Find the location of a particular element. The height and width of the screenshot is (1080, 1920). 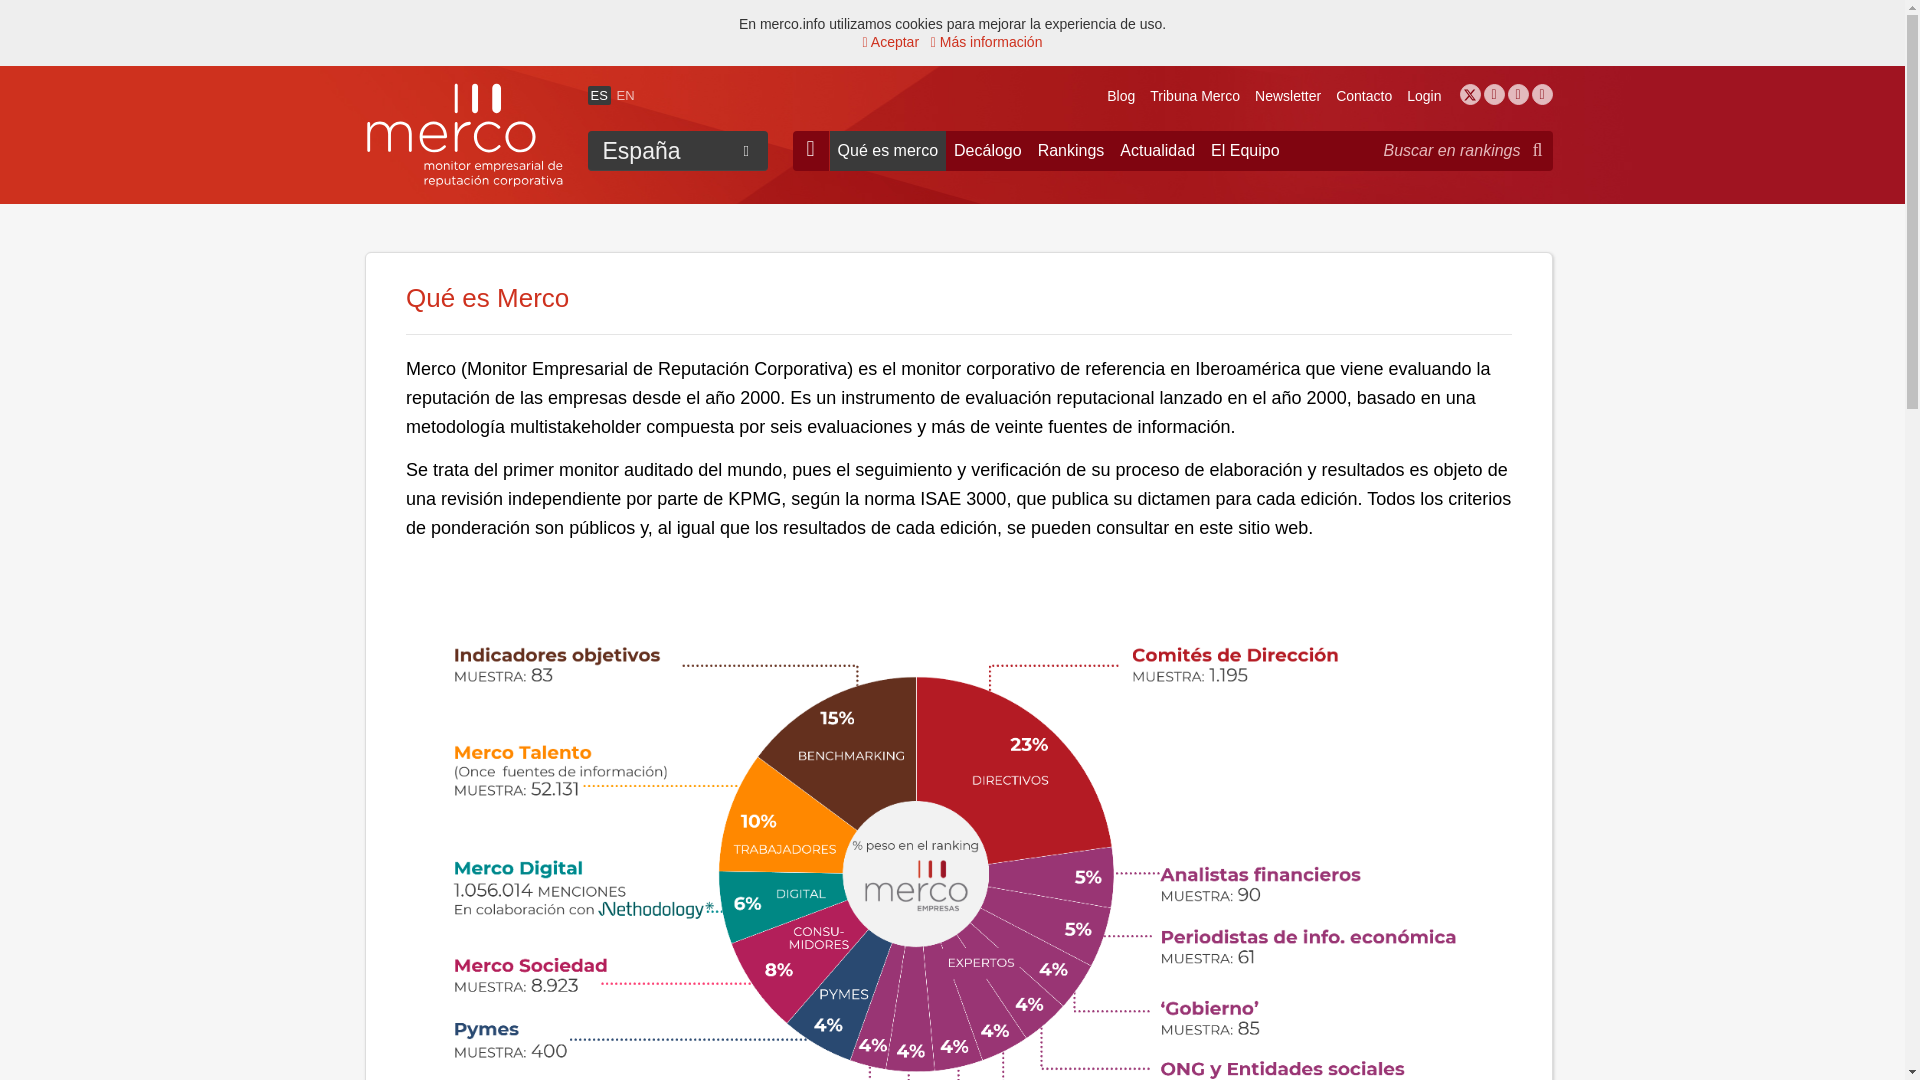

English is located at coordinates (624, 94).